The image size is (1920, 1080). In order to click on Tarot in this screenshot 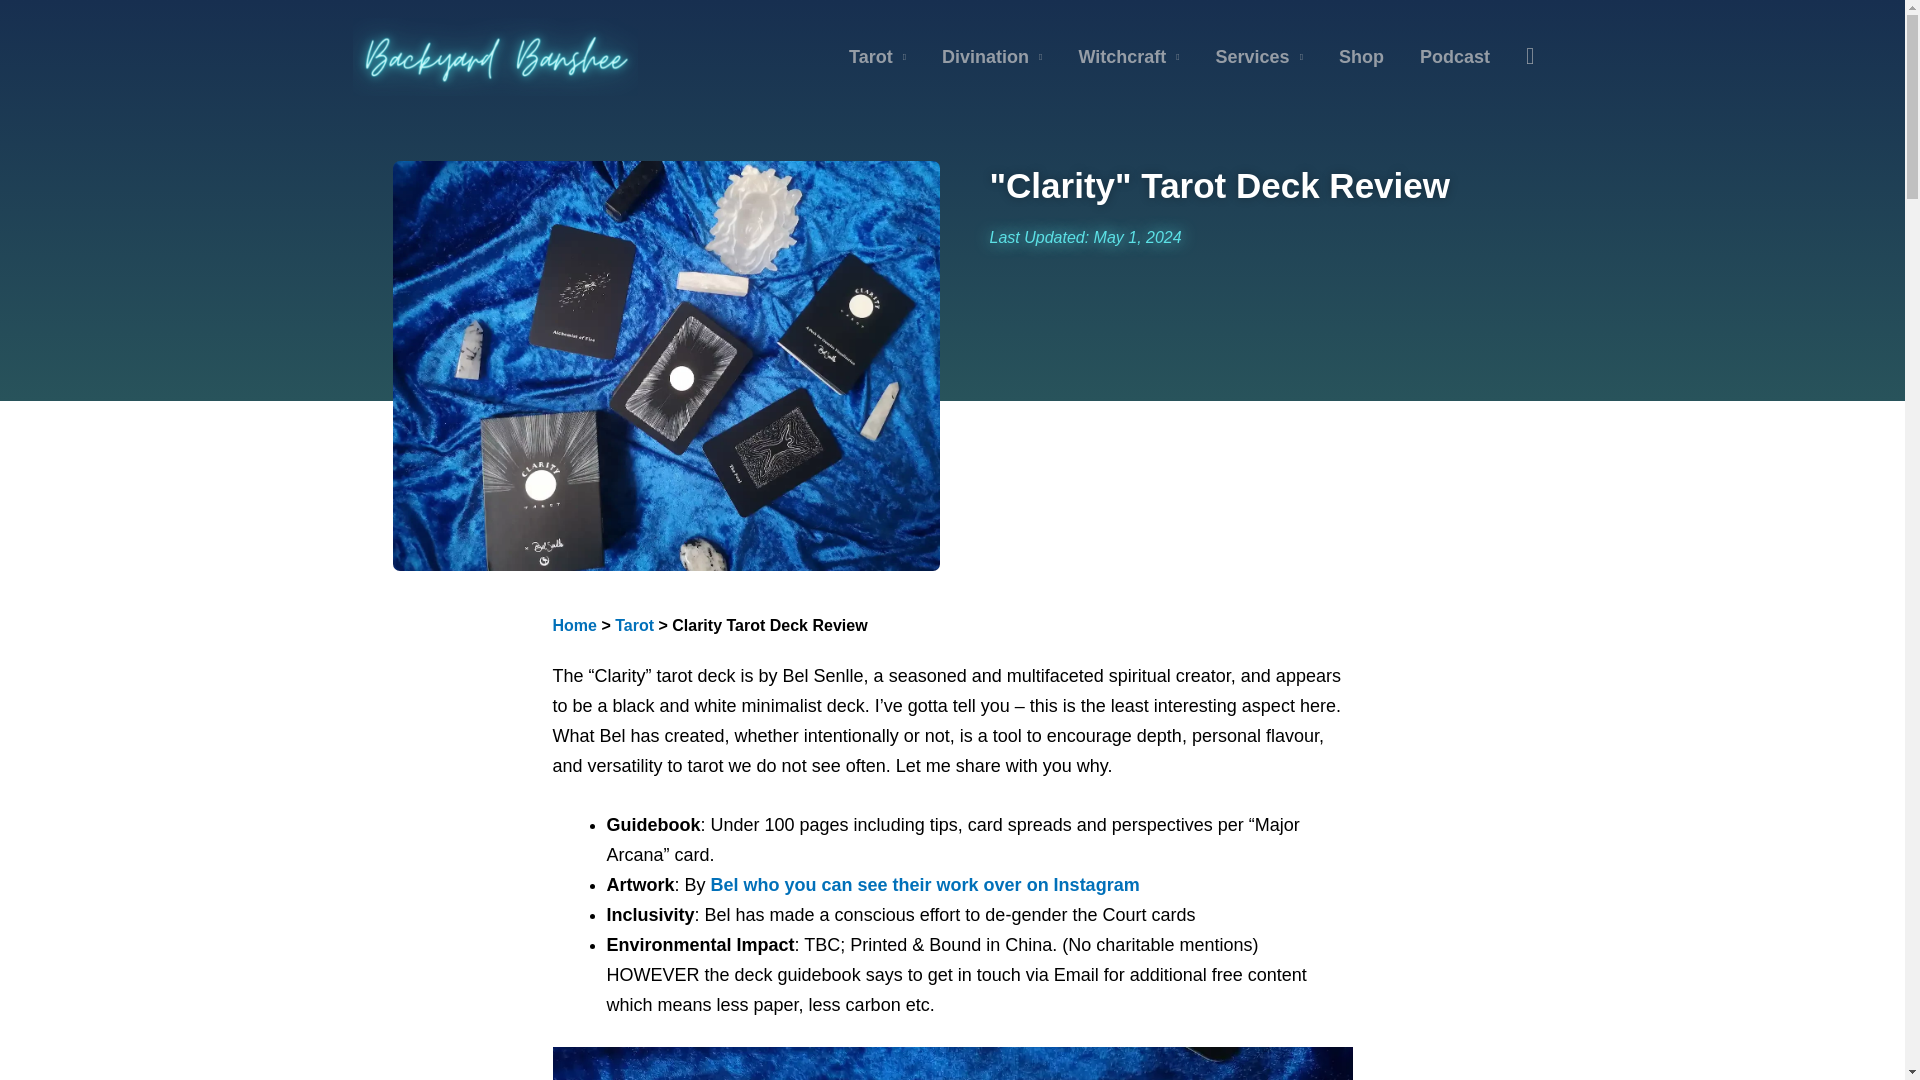, I will do `click(634, 624)`.